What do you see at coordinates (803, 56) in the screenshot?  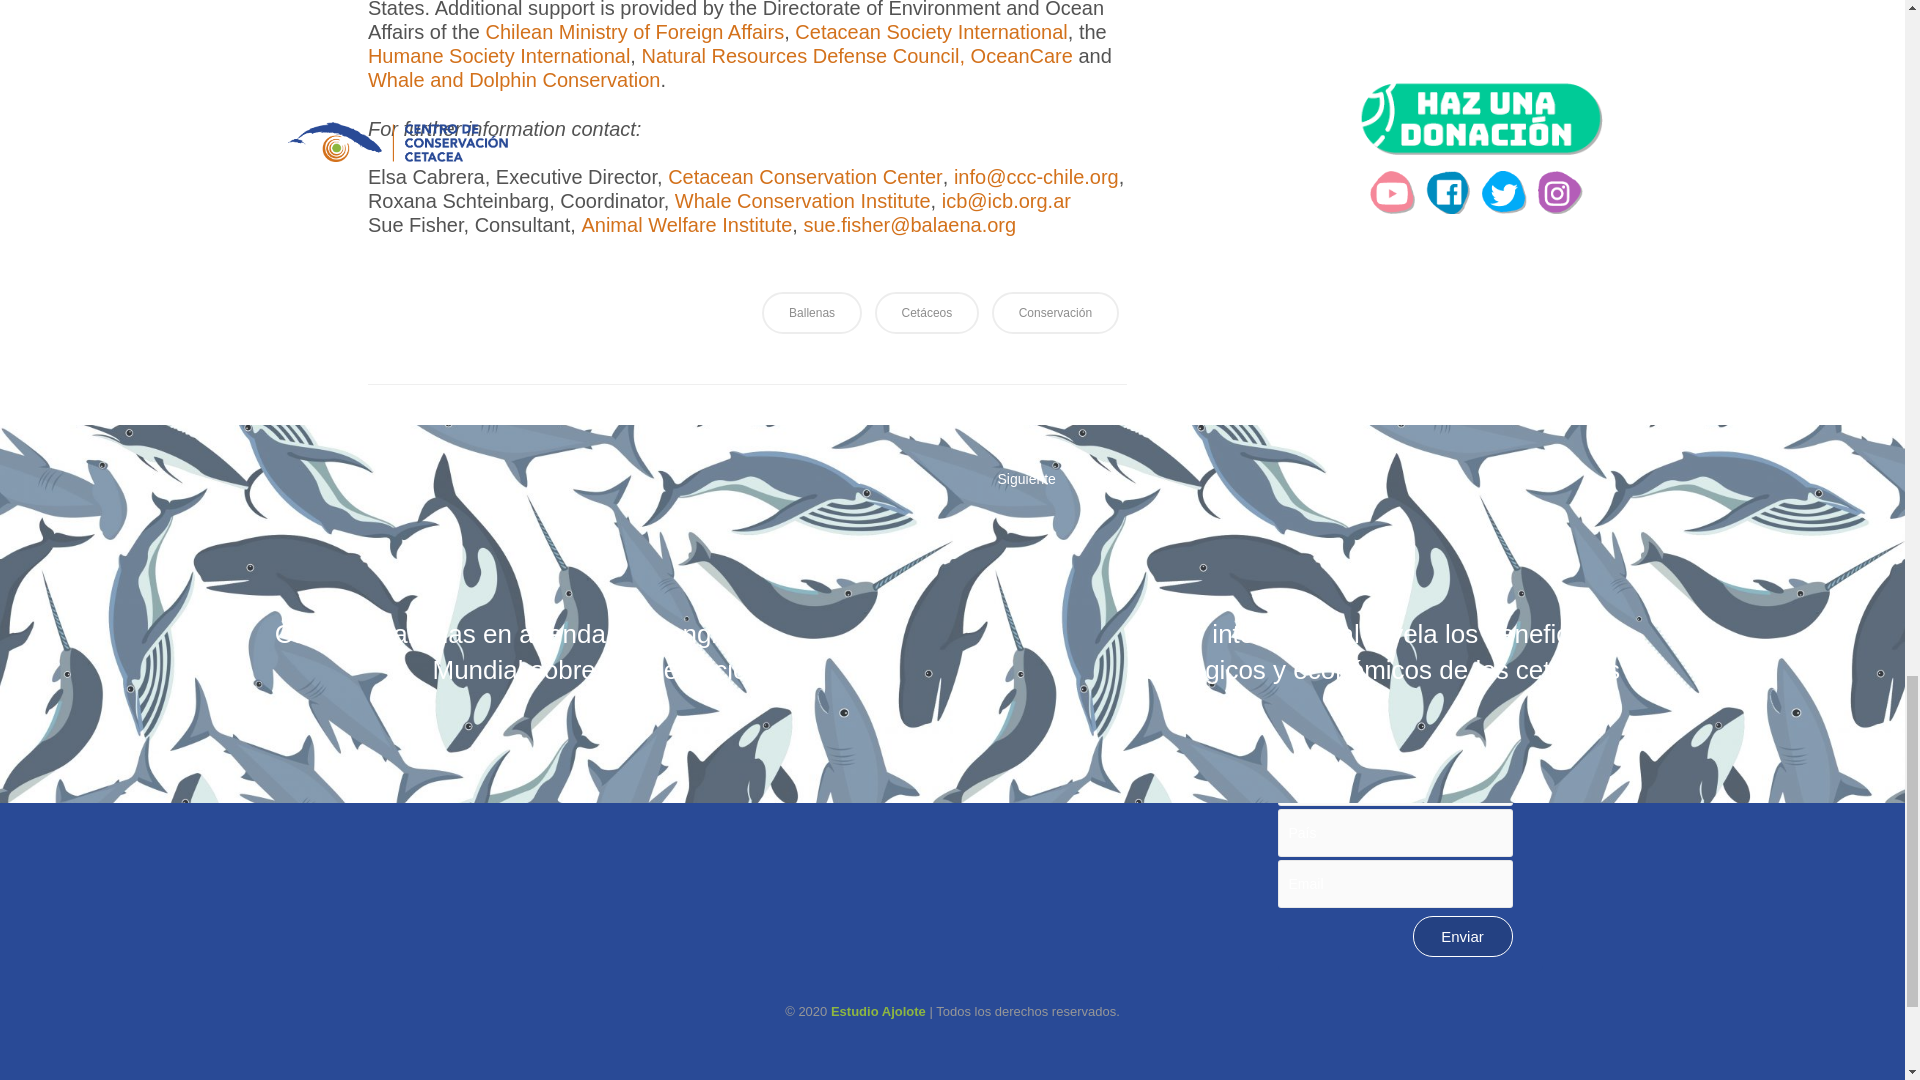 I see `Natural Resources Defense Council,` at bounding box center [803, 56].